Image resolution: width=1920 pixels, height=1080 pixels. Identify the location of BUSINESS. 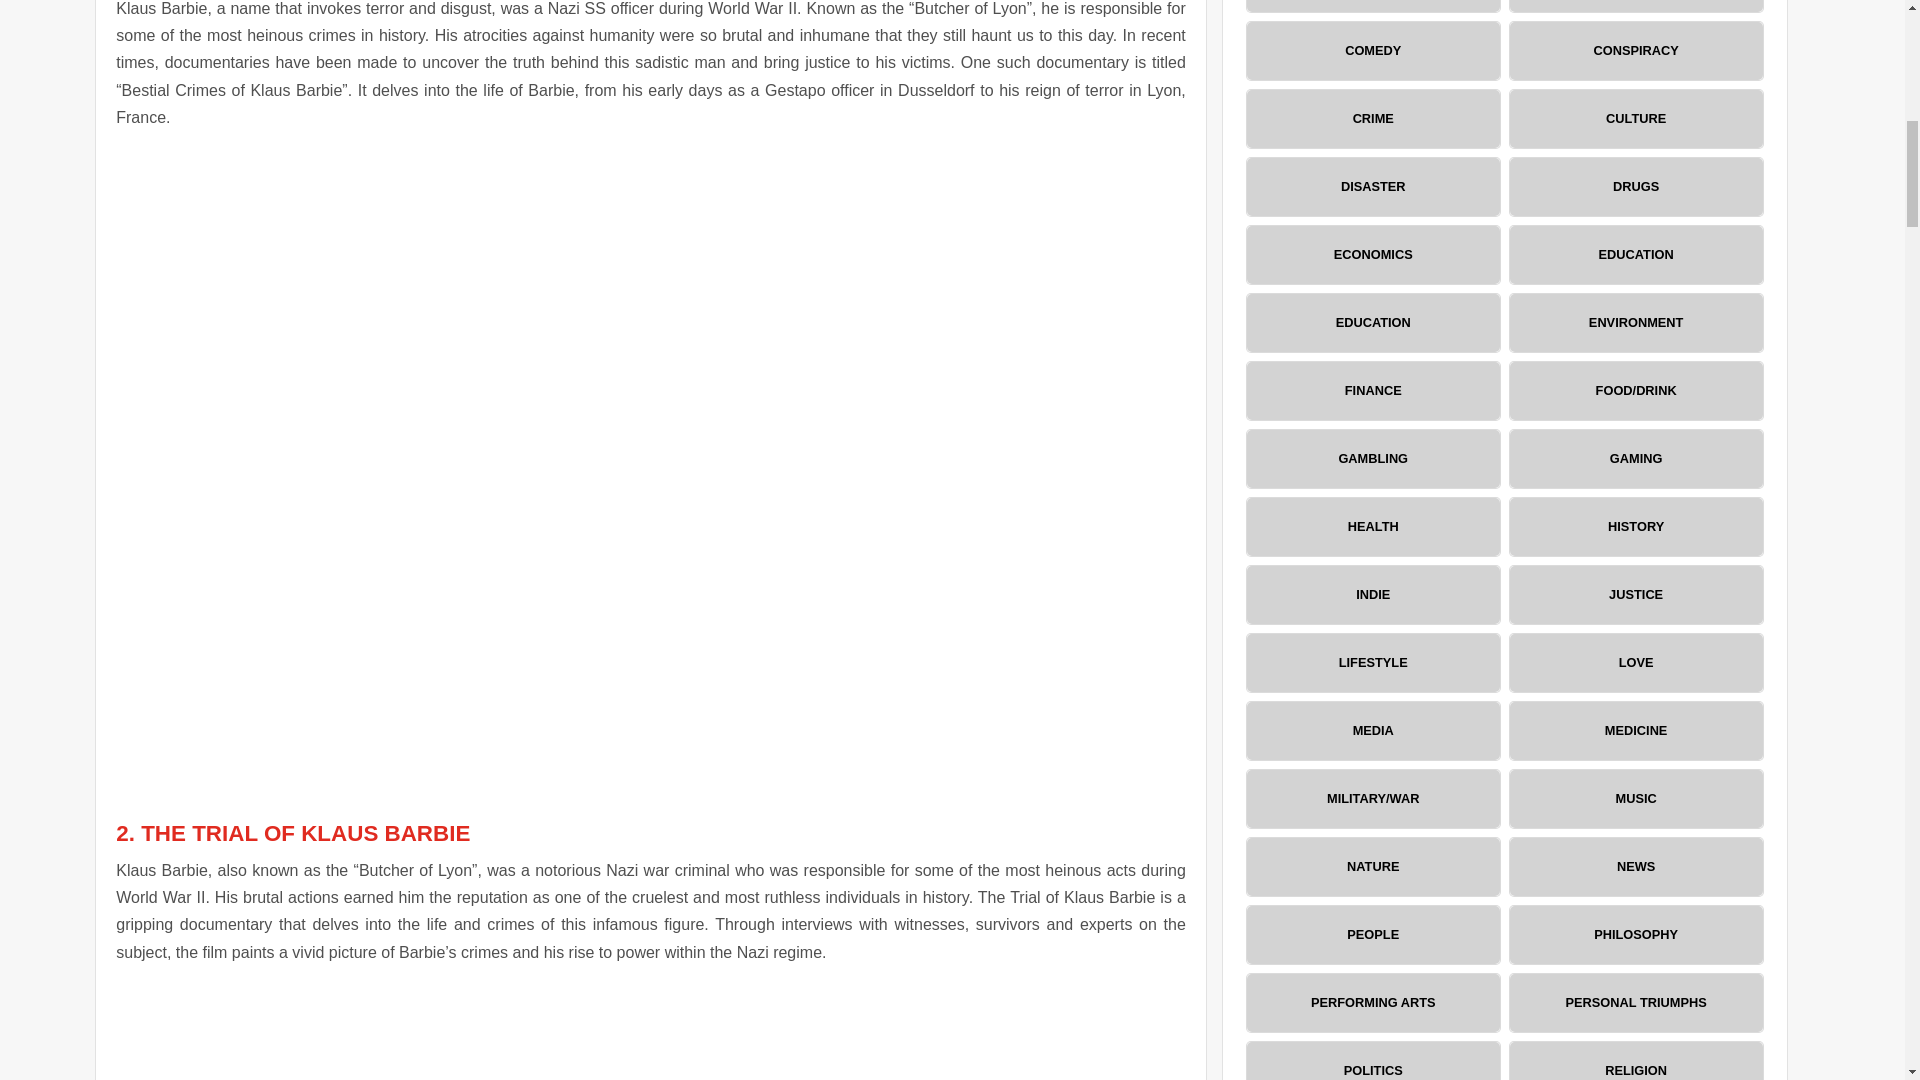
(1372, 6).